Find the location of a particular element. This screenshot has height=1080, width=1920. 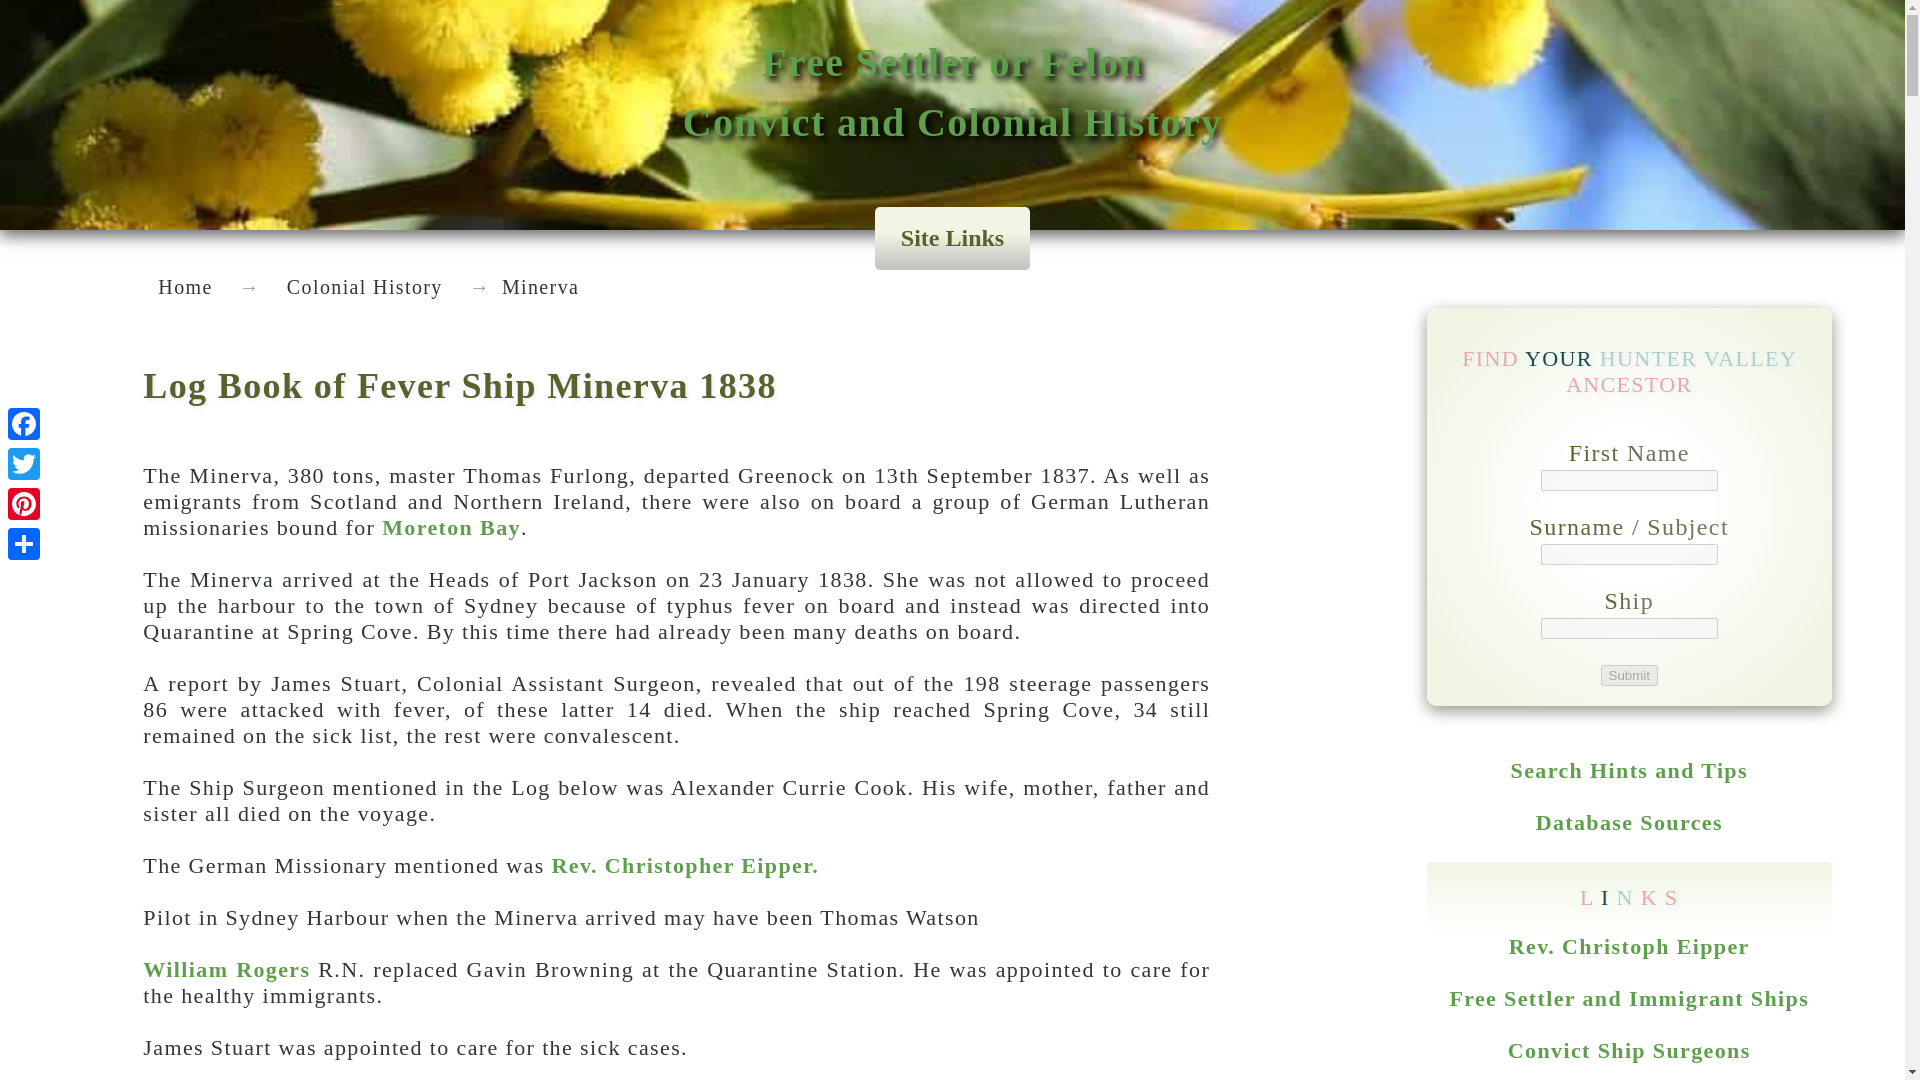

Submit is located at coordinates (1628, 674).